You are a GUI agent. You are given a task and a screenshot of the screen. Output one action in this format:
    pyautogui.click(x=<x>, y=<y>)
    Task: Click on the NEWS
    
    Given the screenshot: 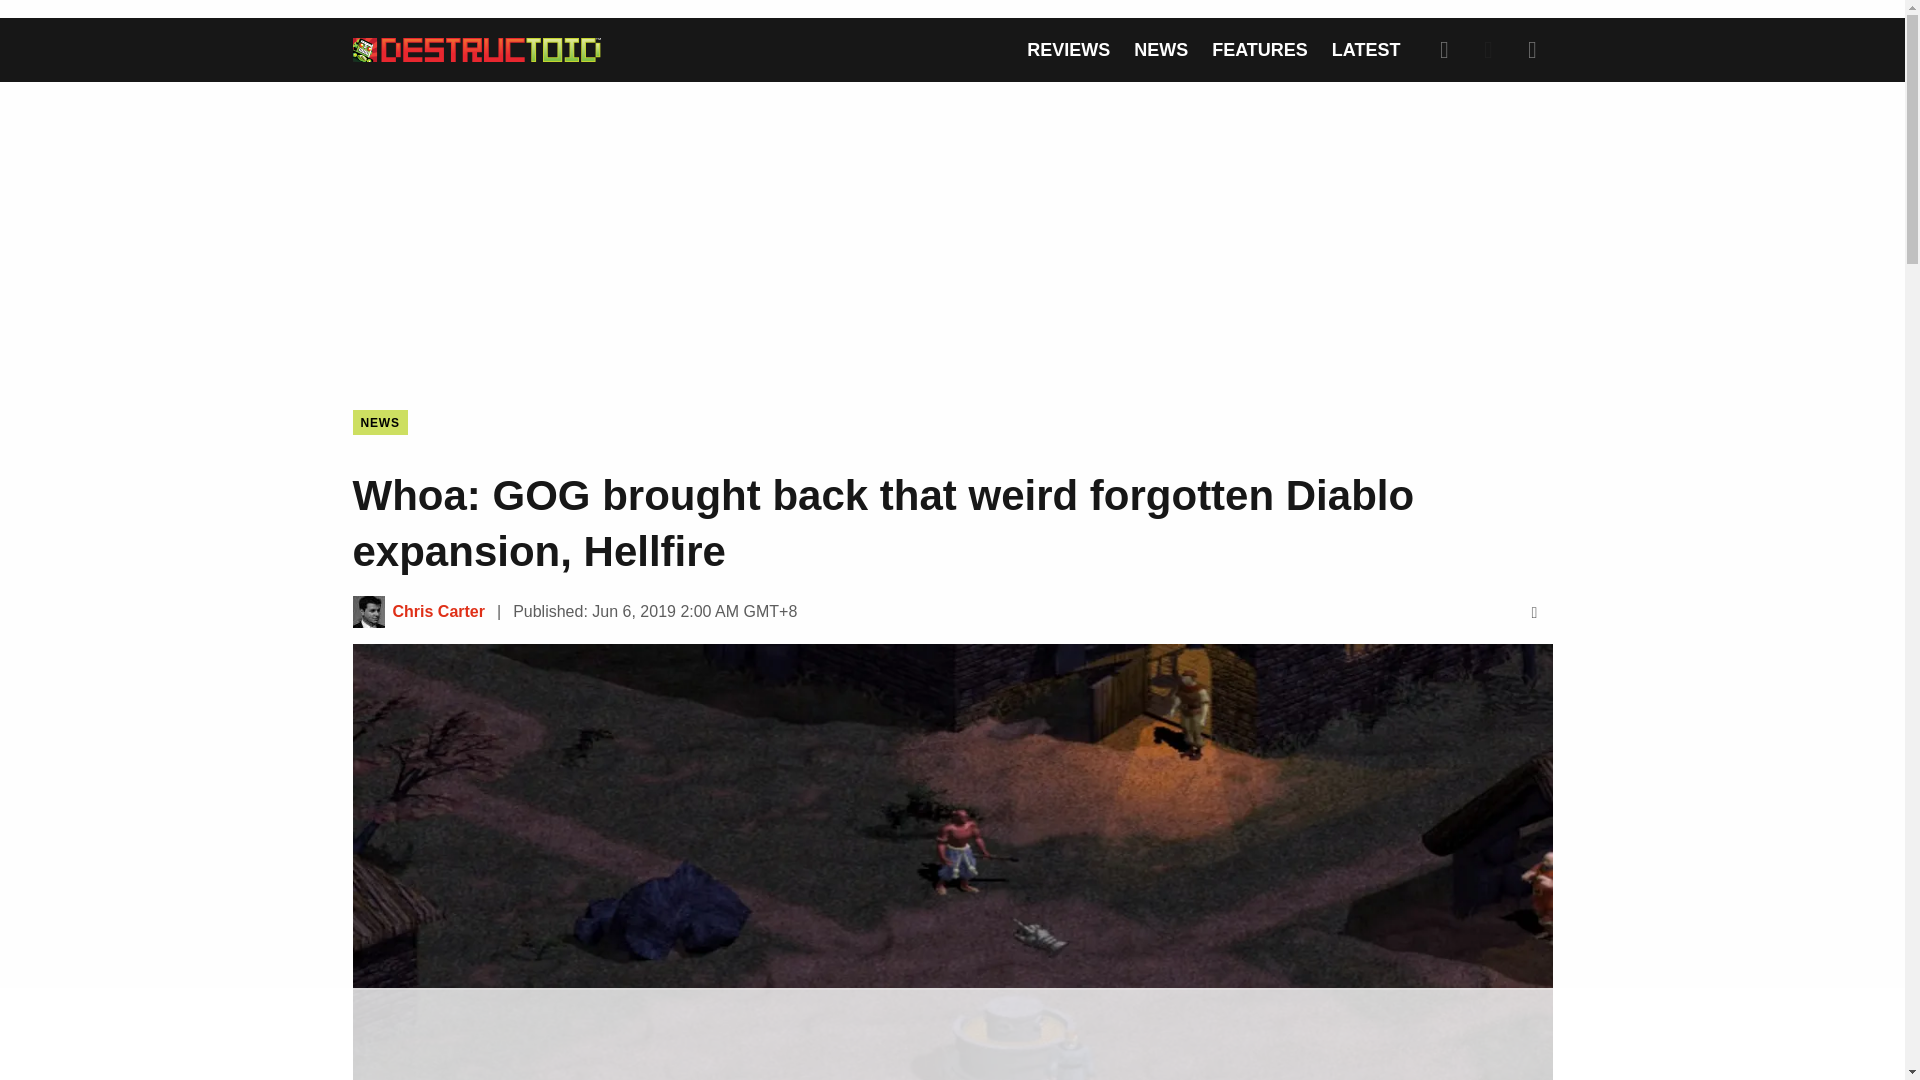 What is the action you would take?
    pyautogui.click(x=1161, y=50)
    